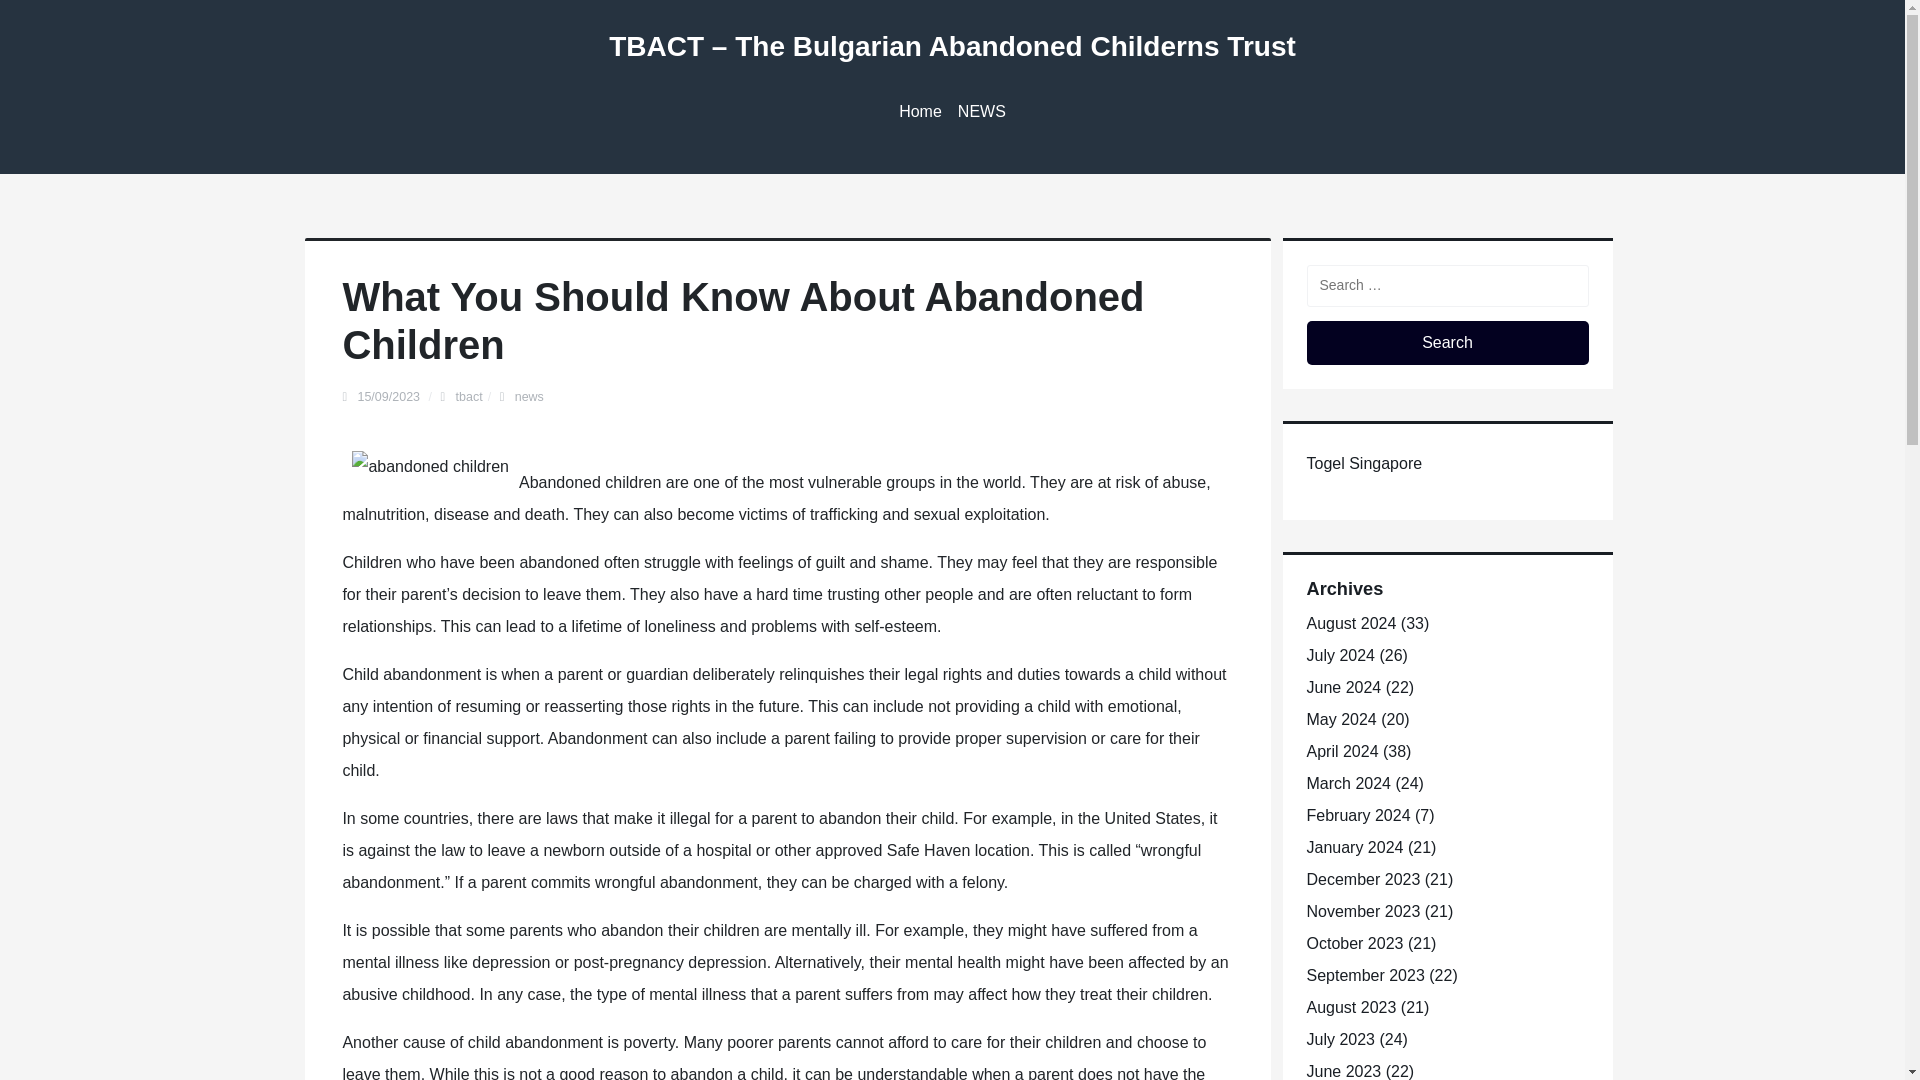  I want to click on Search, so click(1446, 342).